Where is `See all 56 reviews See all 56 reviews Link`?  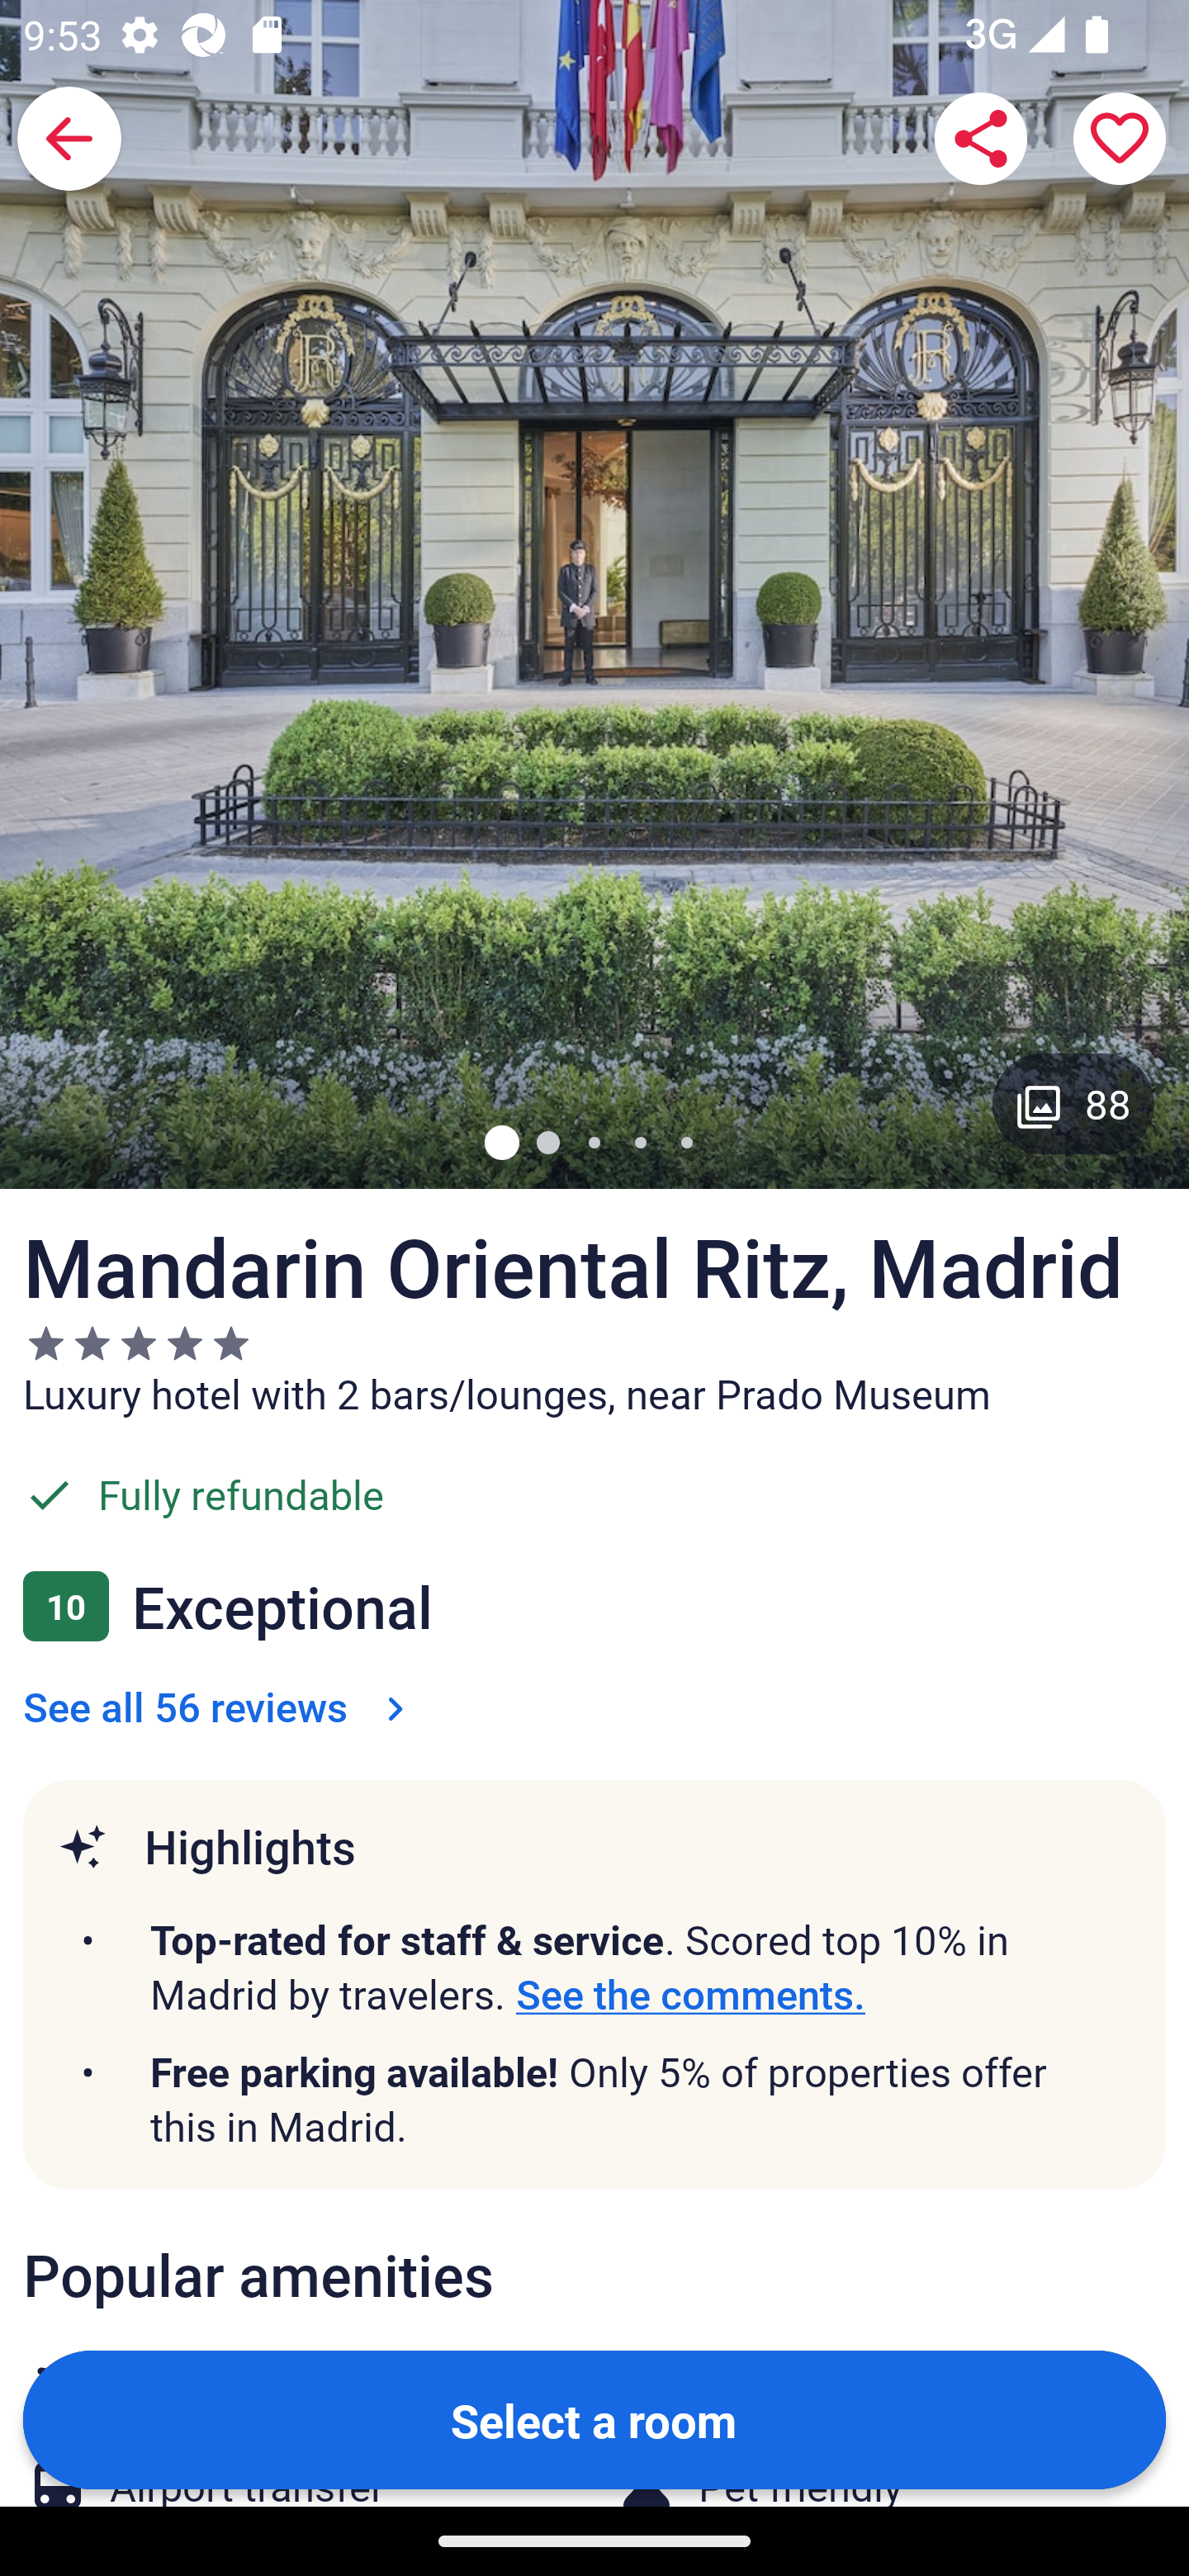 See all 56 reviews See all 56 reviews Link is located at coordinates (220, 1706).